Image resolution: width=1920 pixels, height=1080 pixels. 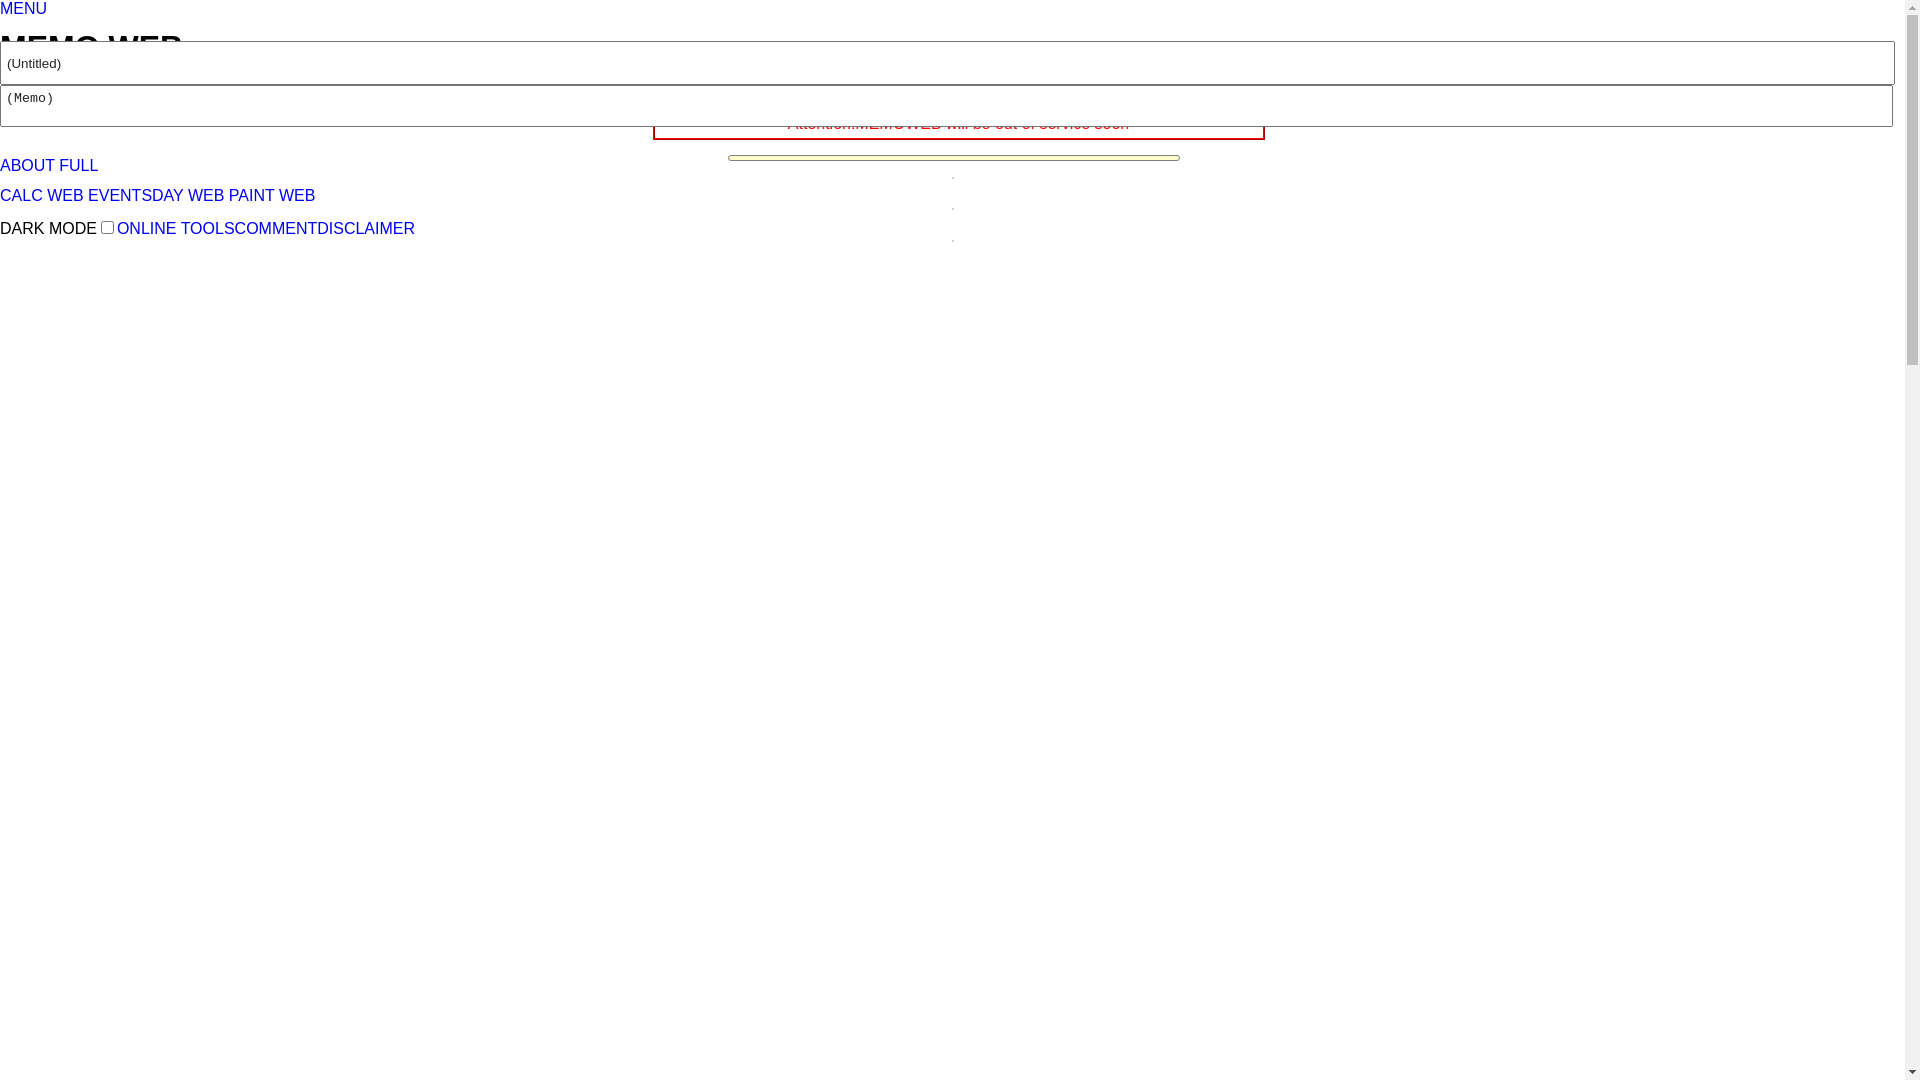 What do you see at coordinates (156, 195) in the screenshot?
I see `EVENTSDAY WEB` at bounding box center [156, 195].